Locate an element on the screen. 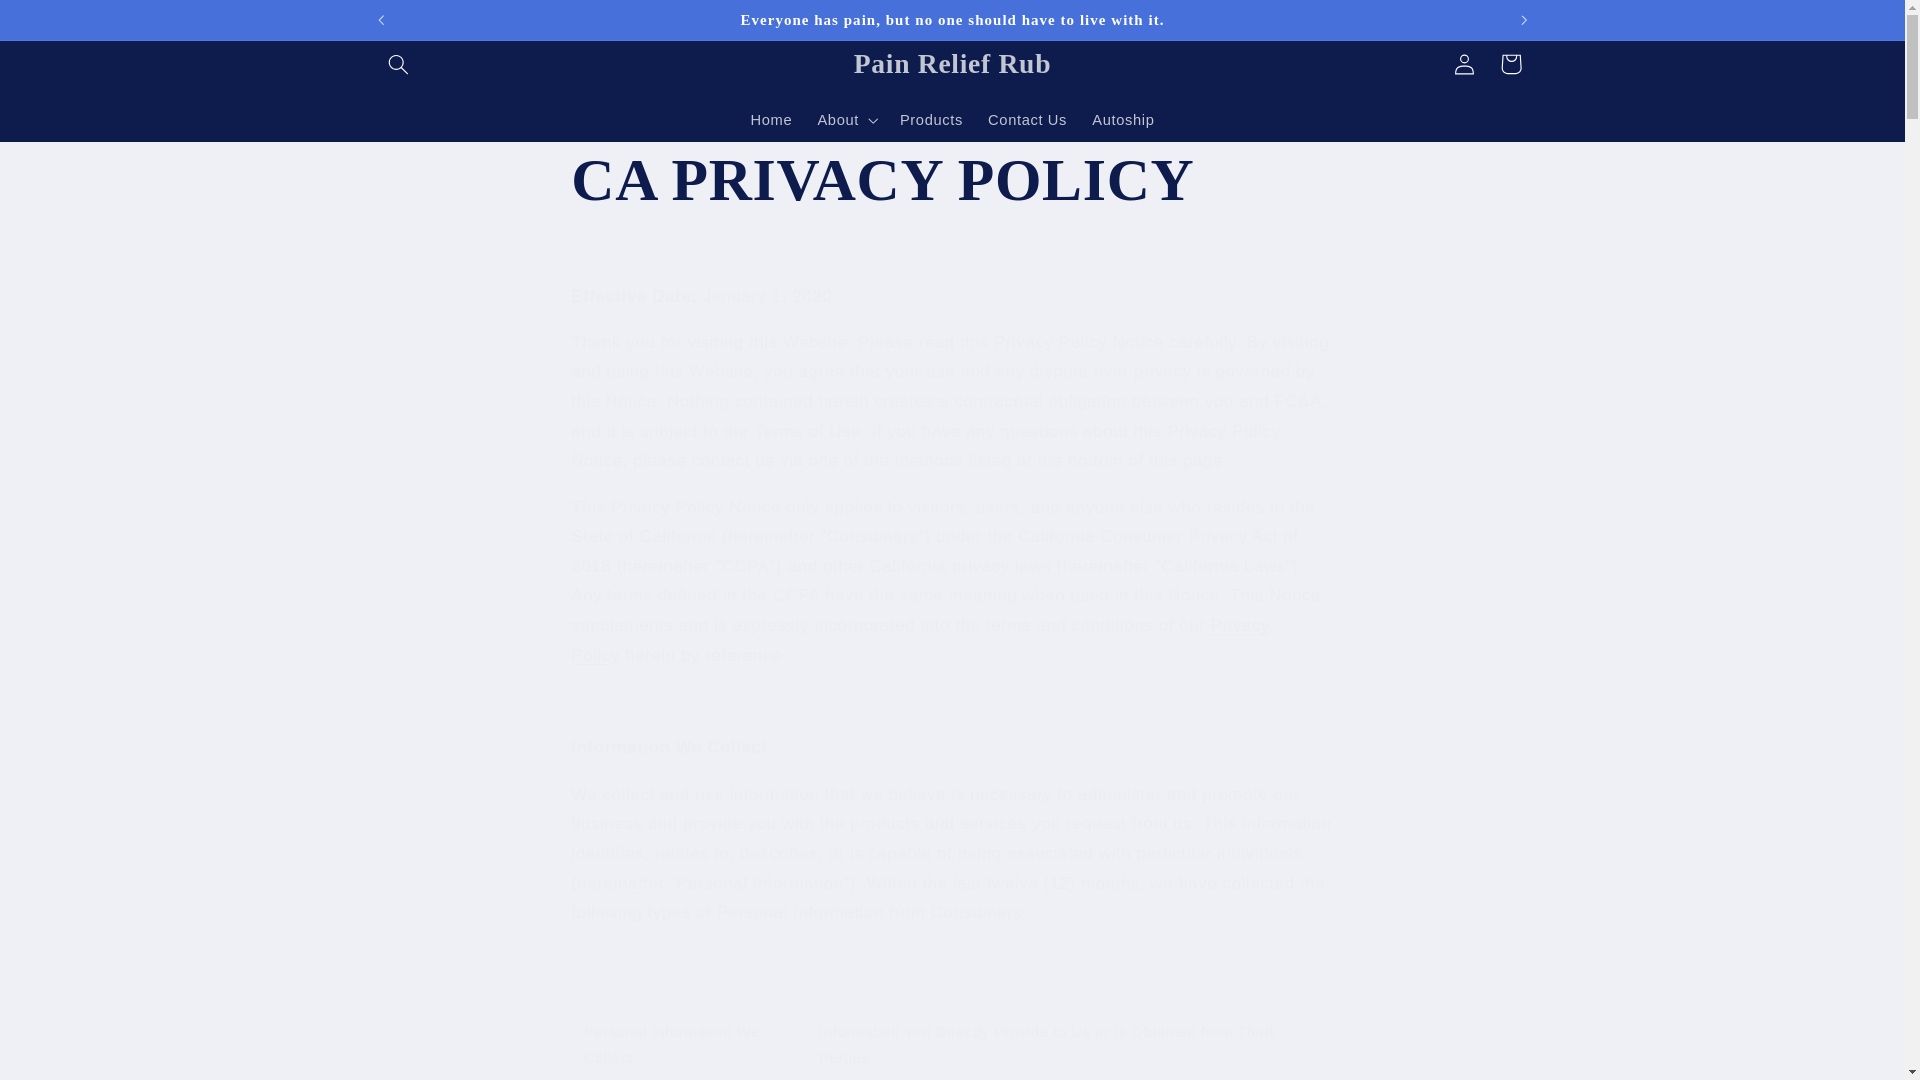 The height and width of the screenshot is (1080, 1920). Pain Relief Rub is located at coordinates (952, 64).